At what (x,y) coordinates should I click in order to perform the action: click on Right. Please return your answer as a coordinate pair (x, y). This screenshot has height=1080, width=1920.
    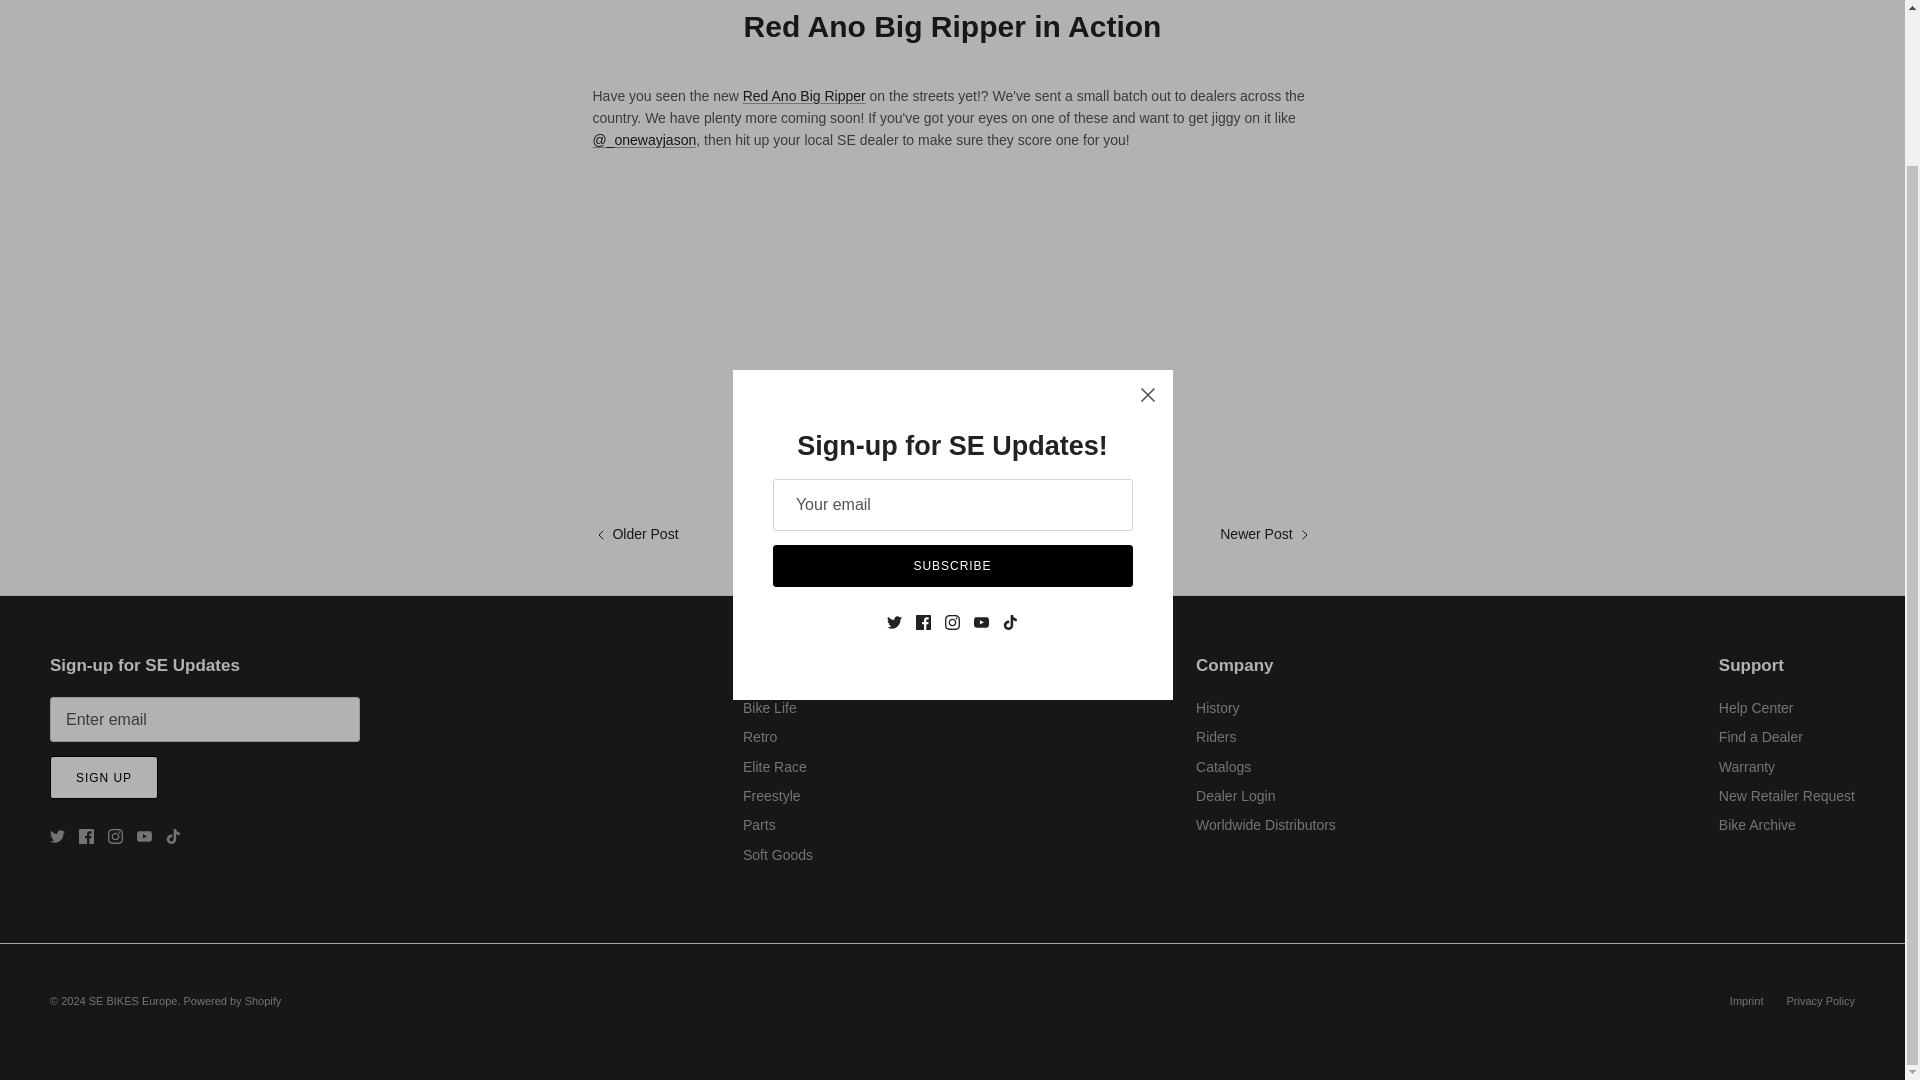
    Looking at the image, I should click on (1304, 535).